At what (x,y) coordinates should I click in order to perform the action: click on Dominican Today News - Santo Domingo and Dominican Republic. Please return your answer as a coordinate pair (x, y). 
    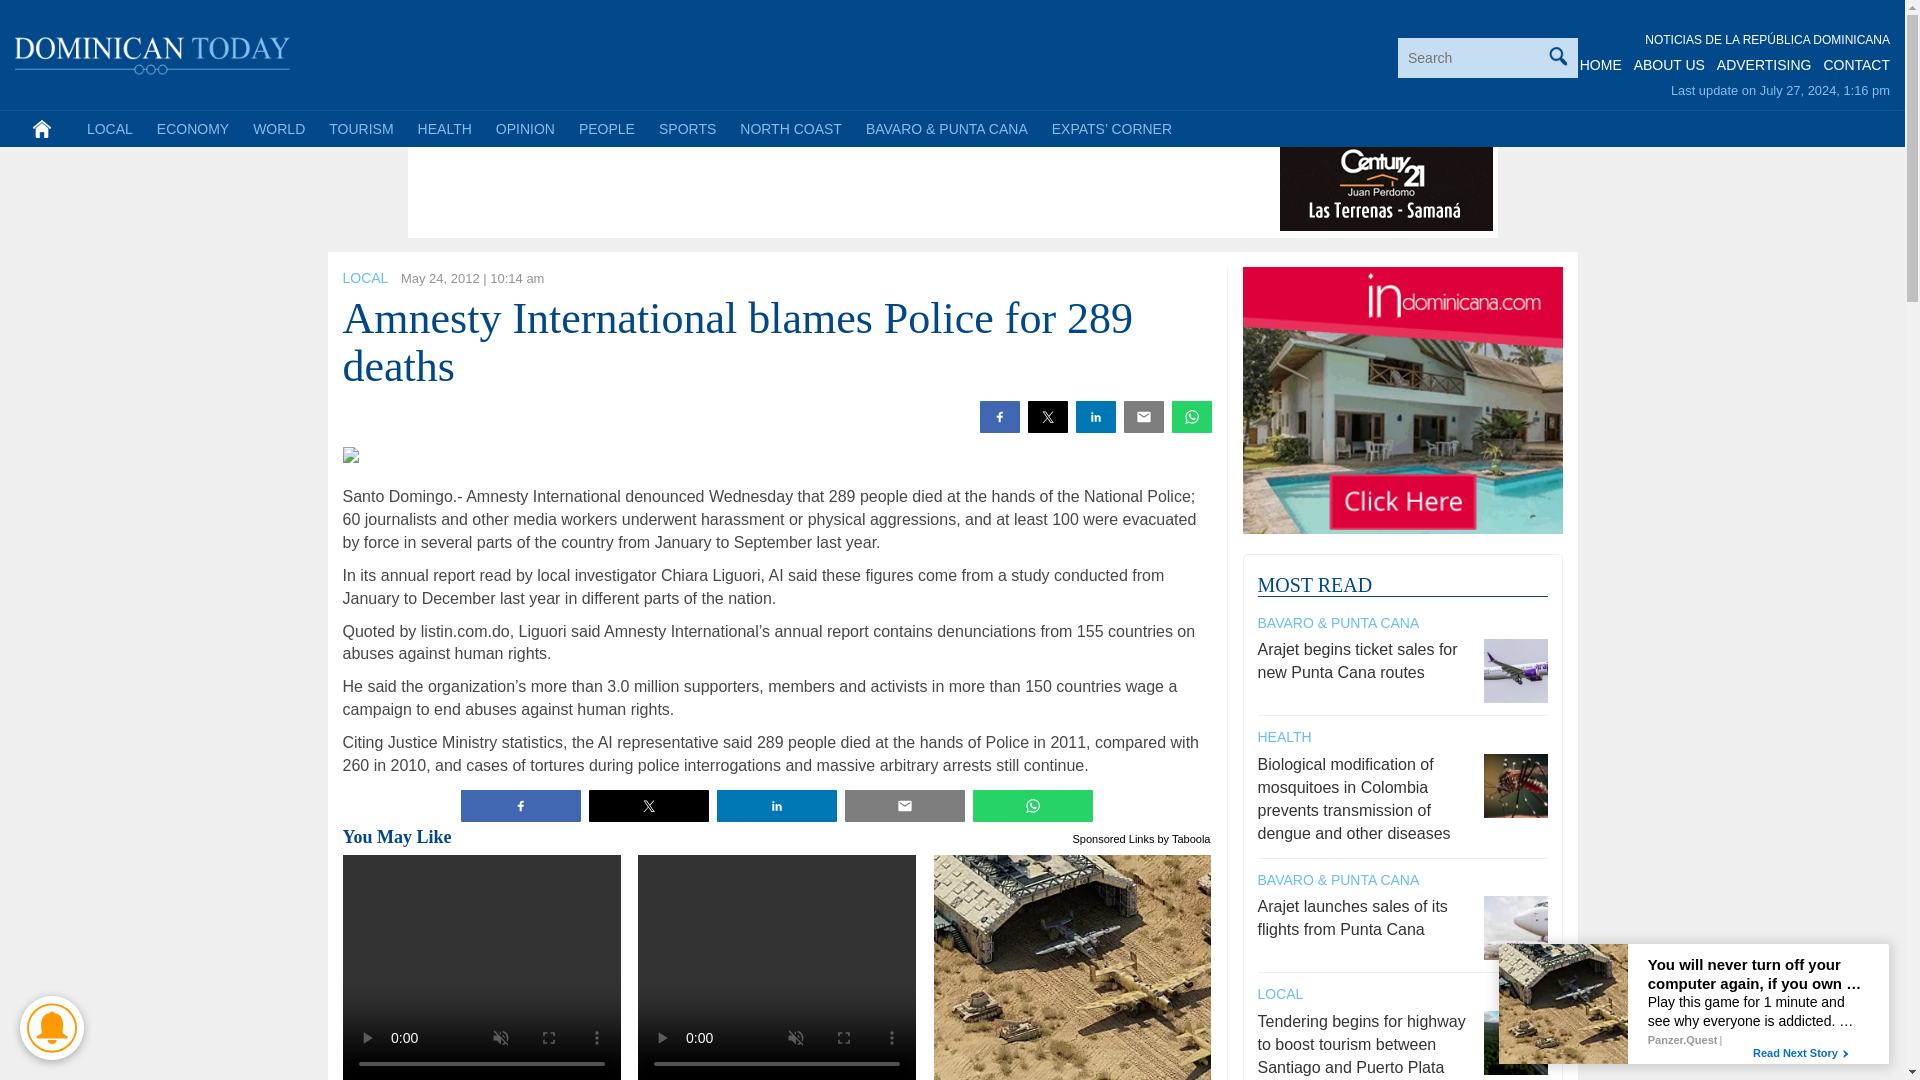
    Looking at the image, I should click on (153, 52).